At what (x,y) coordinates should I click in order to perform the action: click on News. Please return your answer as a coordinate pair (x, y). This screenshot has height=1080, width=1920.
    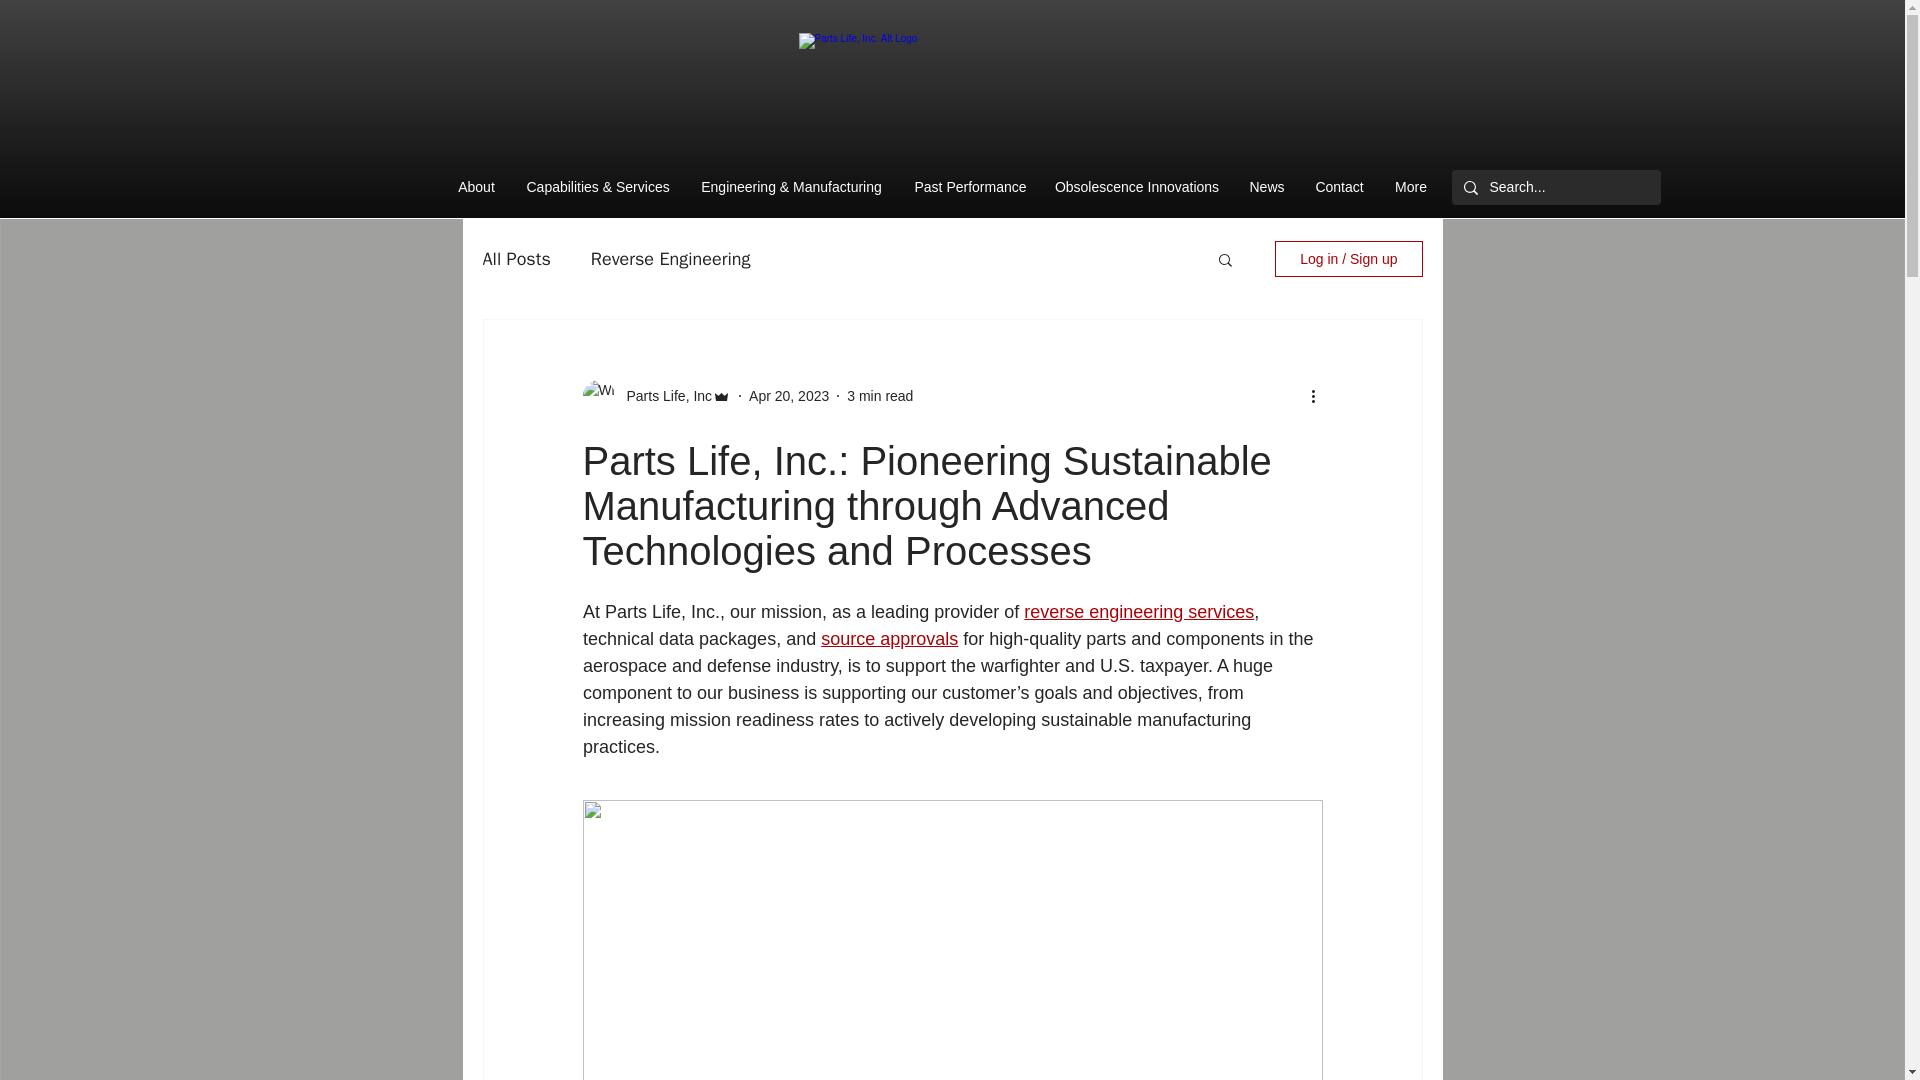
    Looking at the image, I should click on (1266, 187).